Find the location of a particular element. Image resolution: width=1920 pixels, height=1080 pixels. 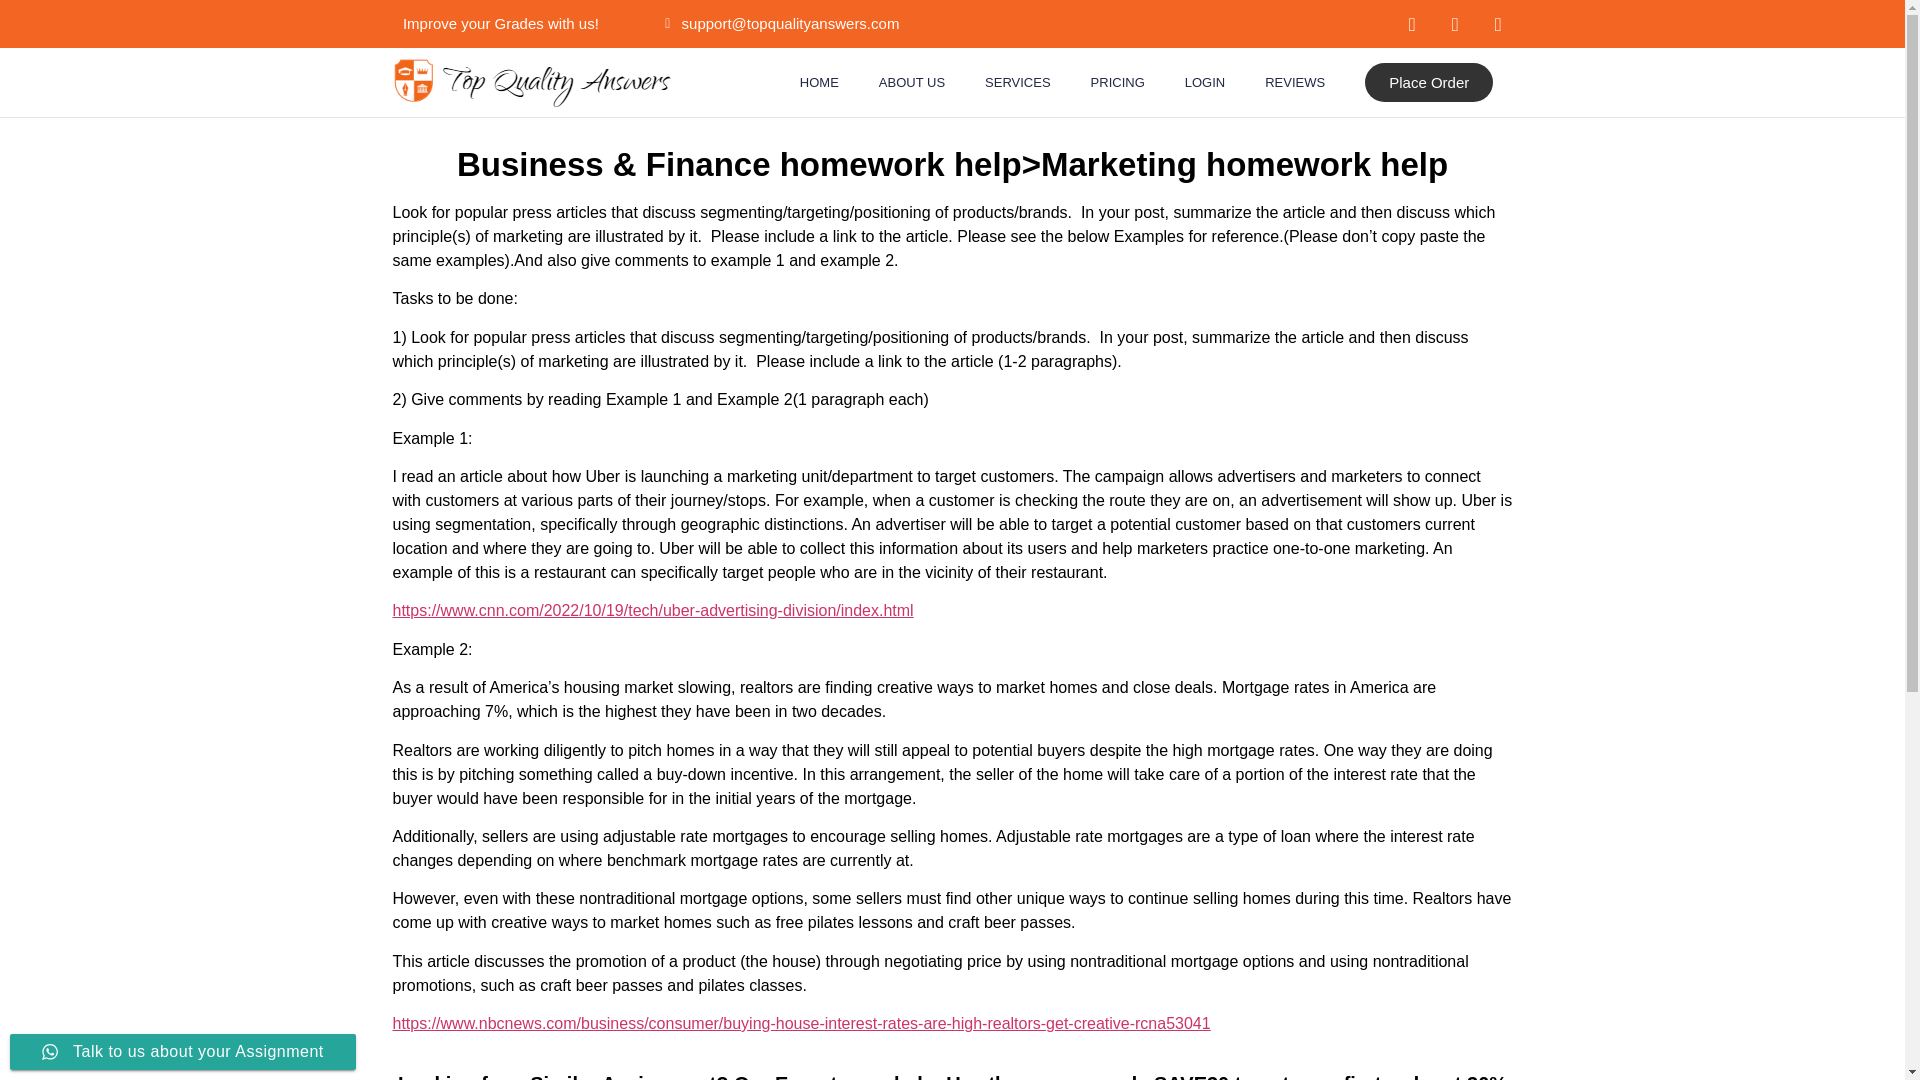

Place Order is located at coordinates (1429, 82).